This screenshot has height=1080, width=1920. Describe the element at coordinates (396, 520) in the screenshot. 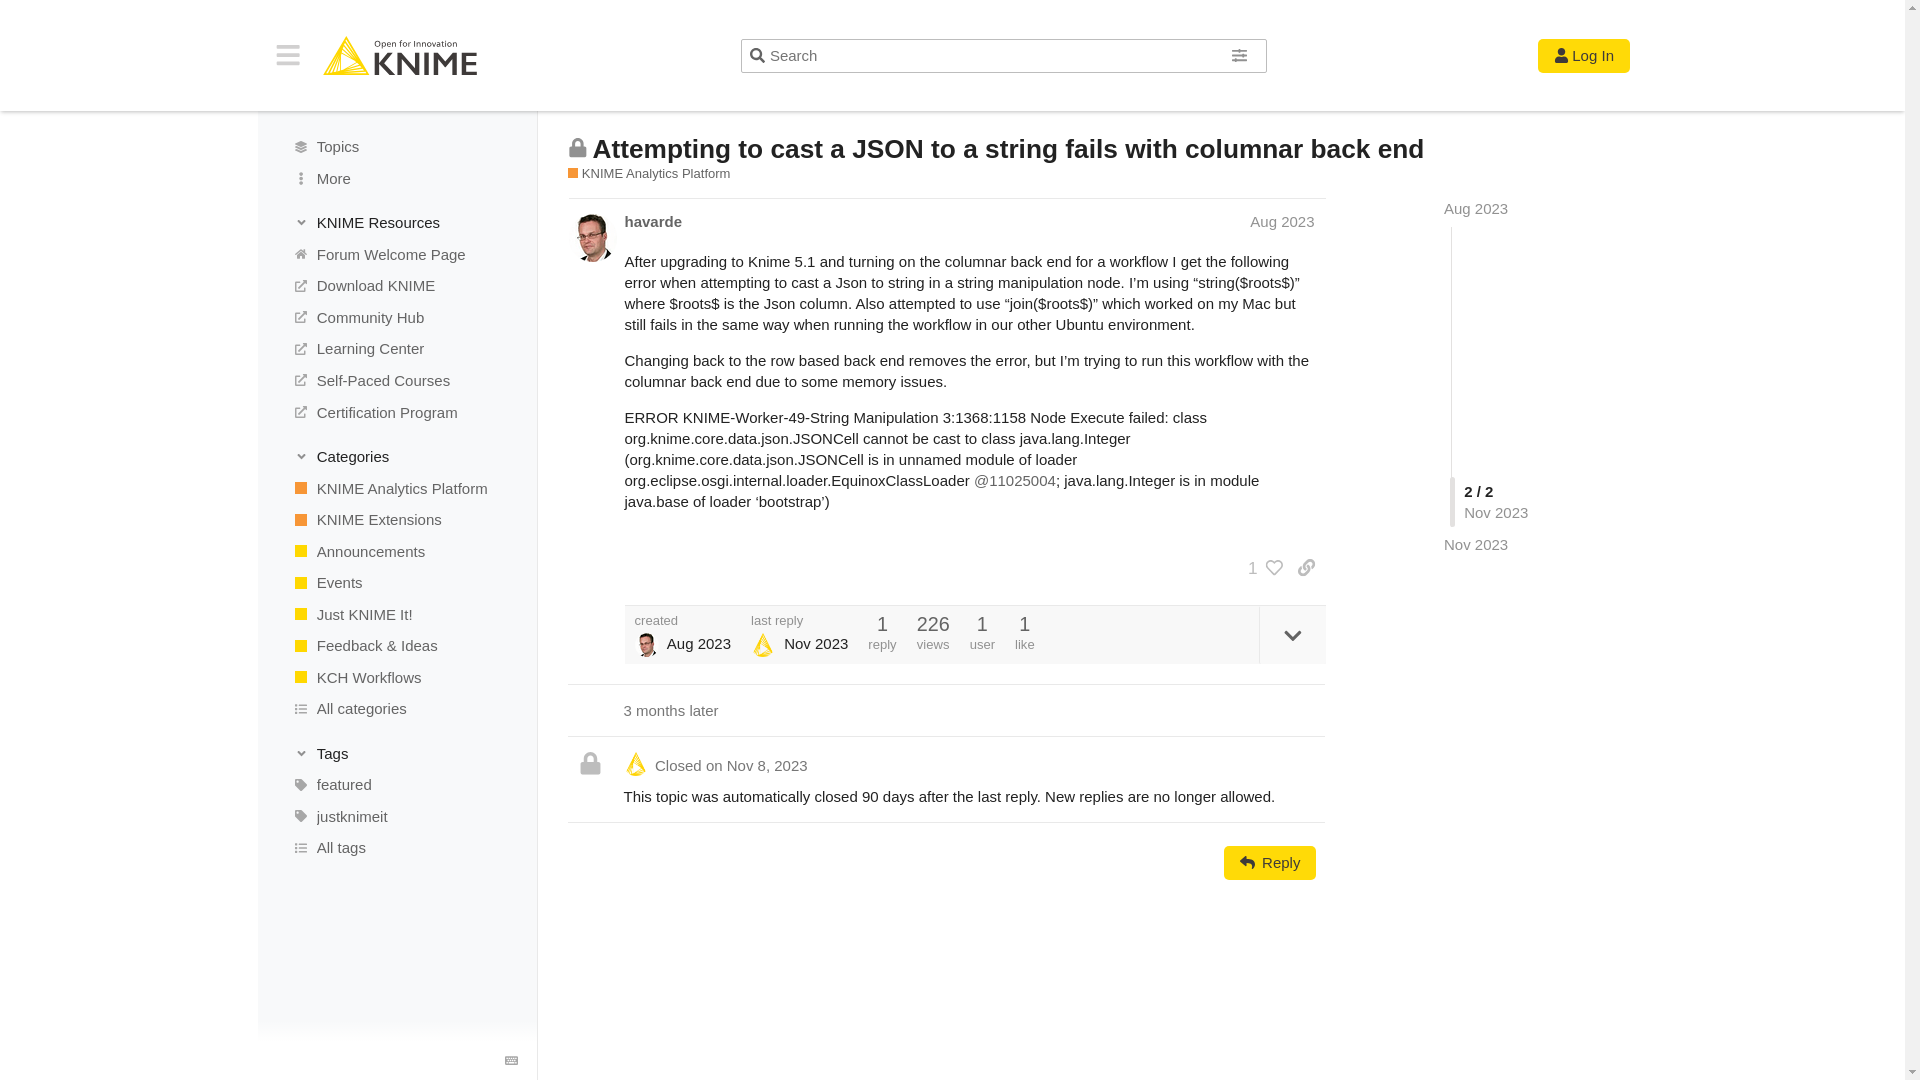

I see `KNIME Extensions` at that location.